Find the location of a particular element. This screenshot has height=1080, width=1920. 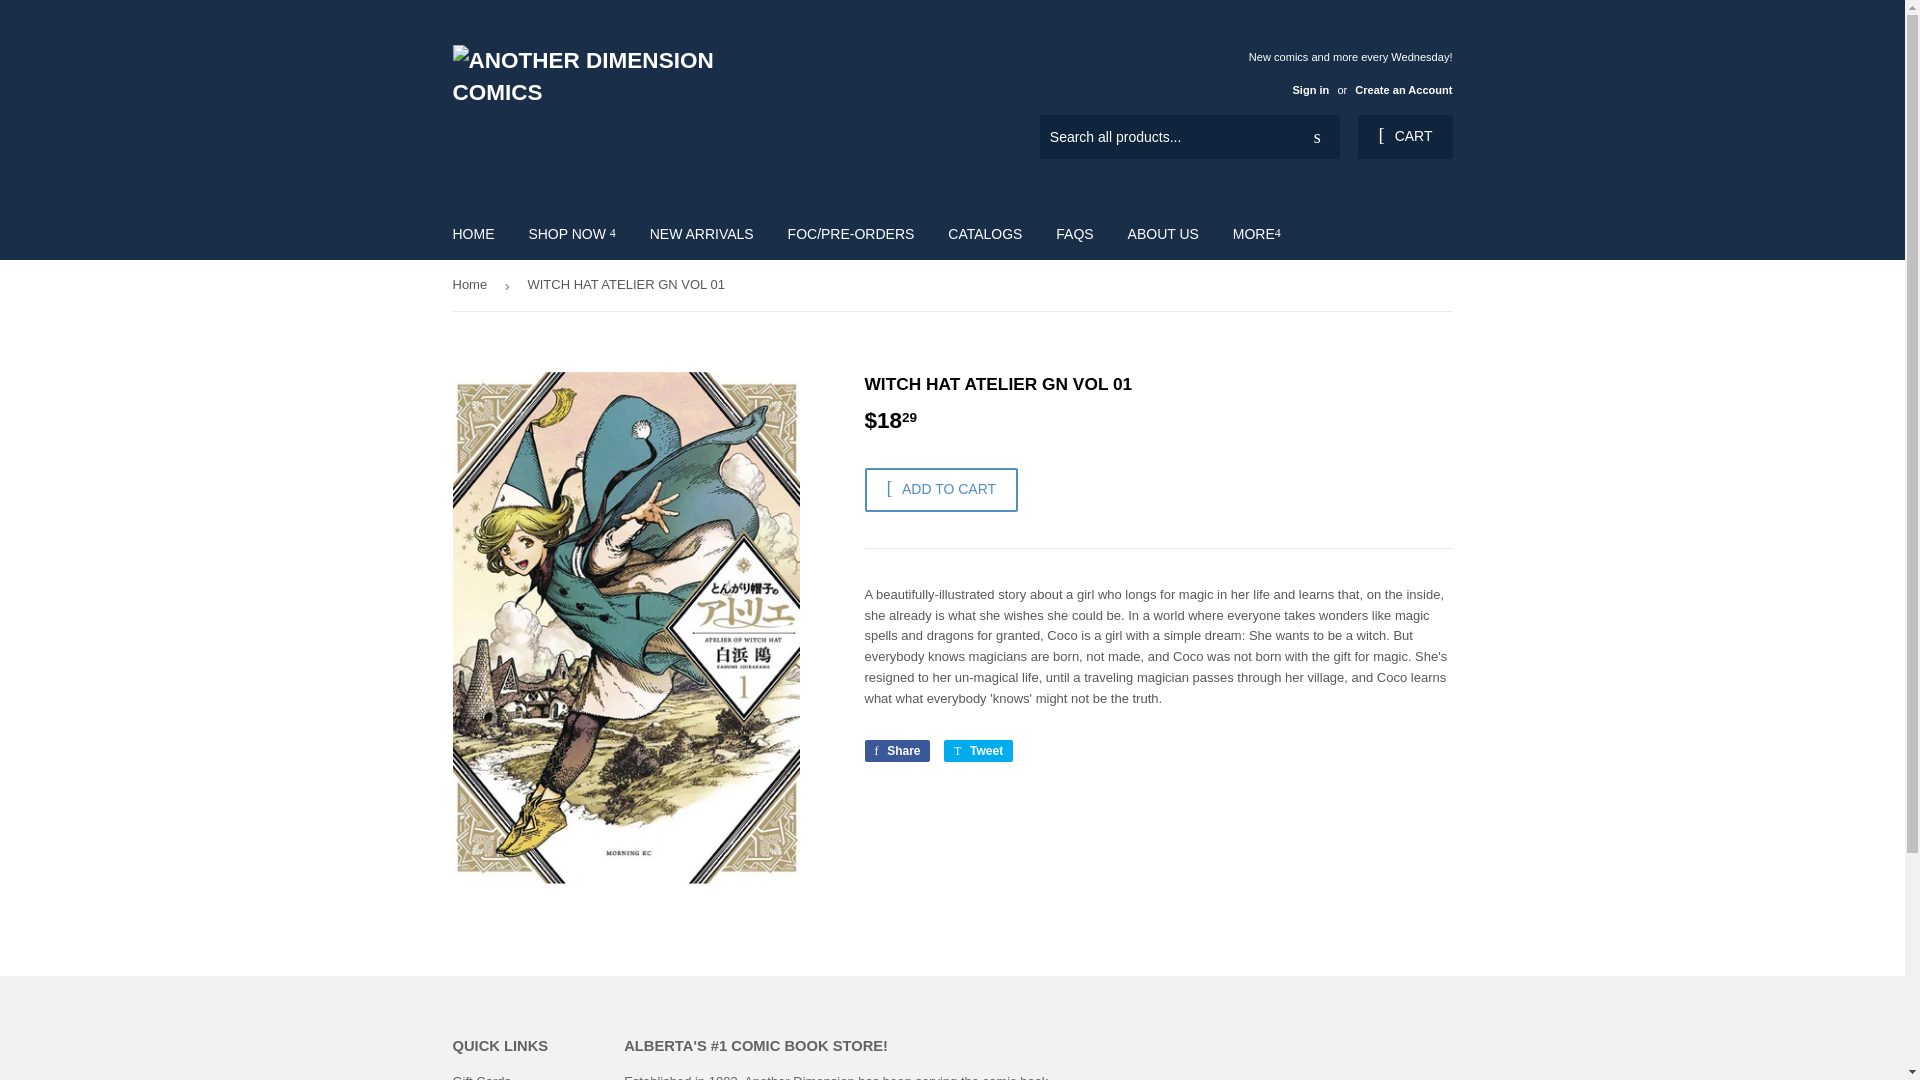

CART is located at coordinates (1404, 136).